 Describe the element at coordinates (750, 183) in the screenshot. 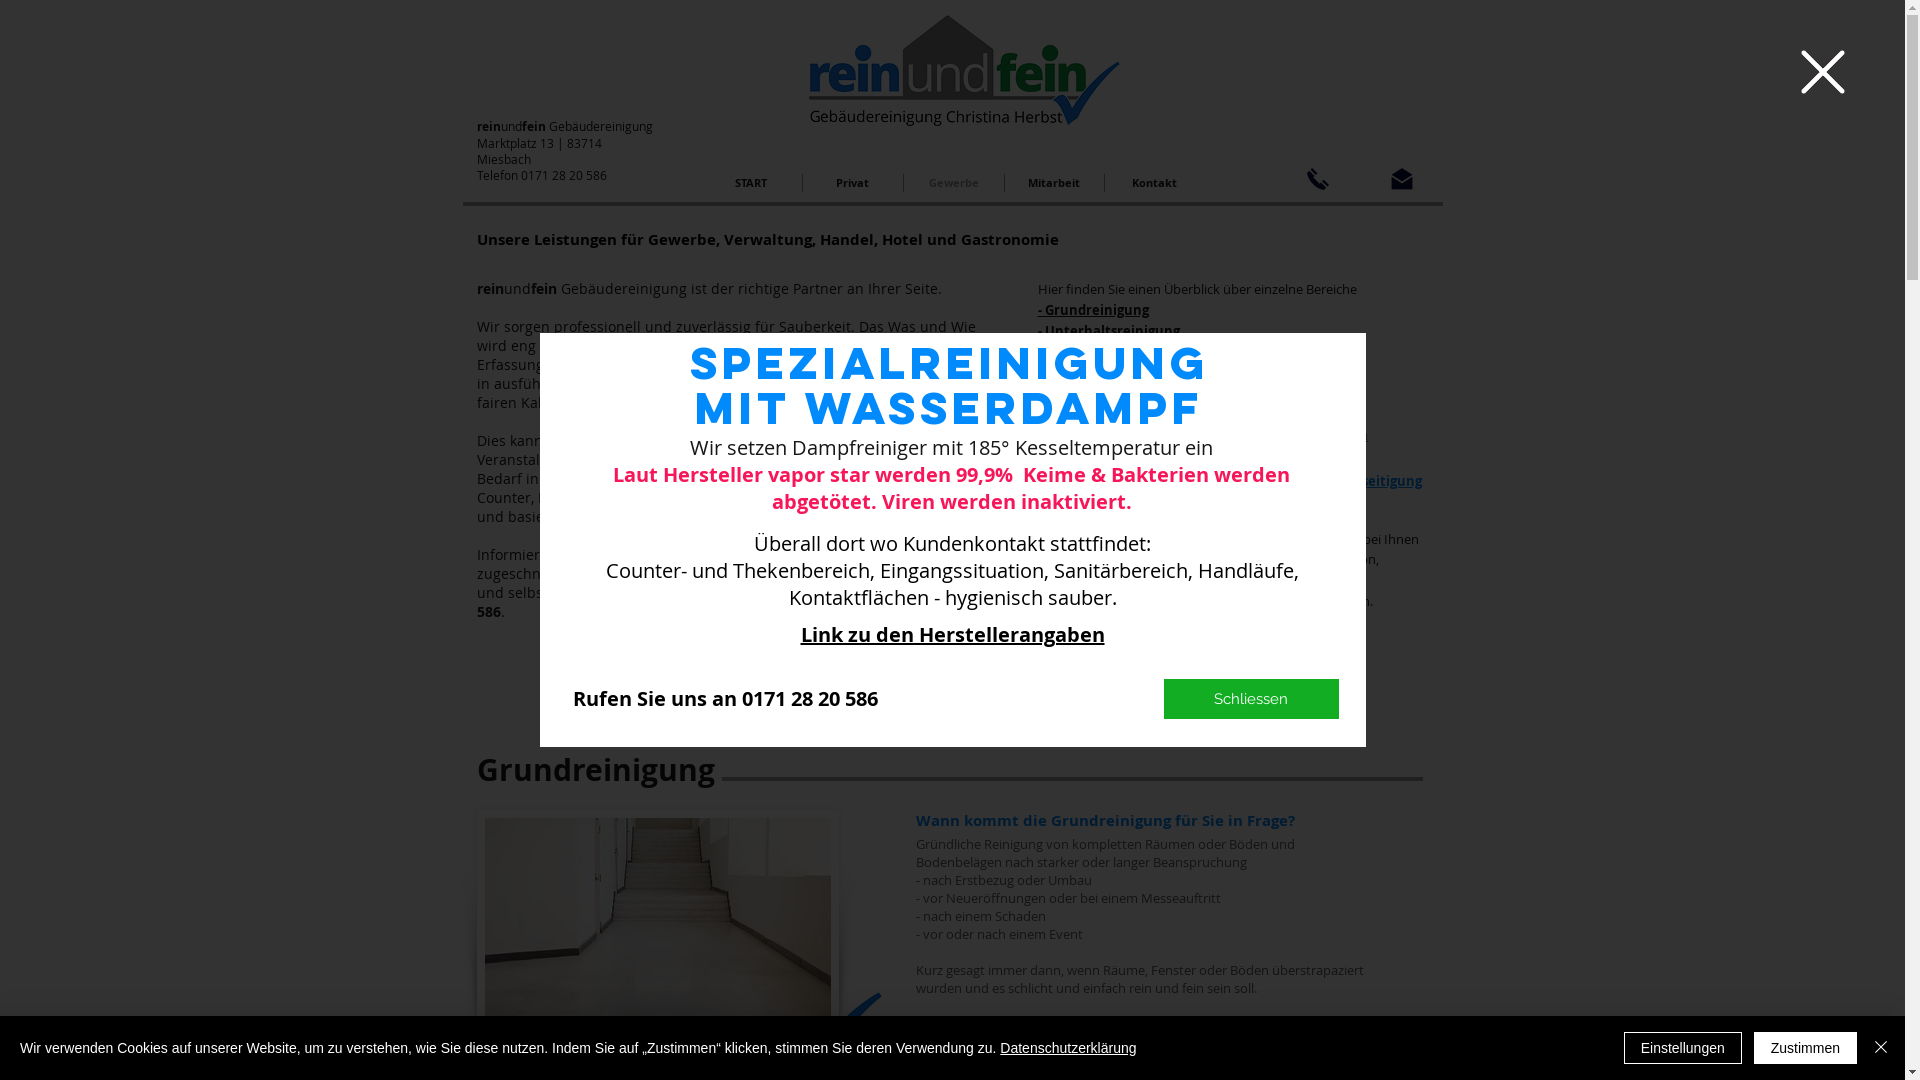

I see `START` at that location.